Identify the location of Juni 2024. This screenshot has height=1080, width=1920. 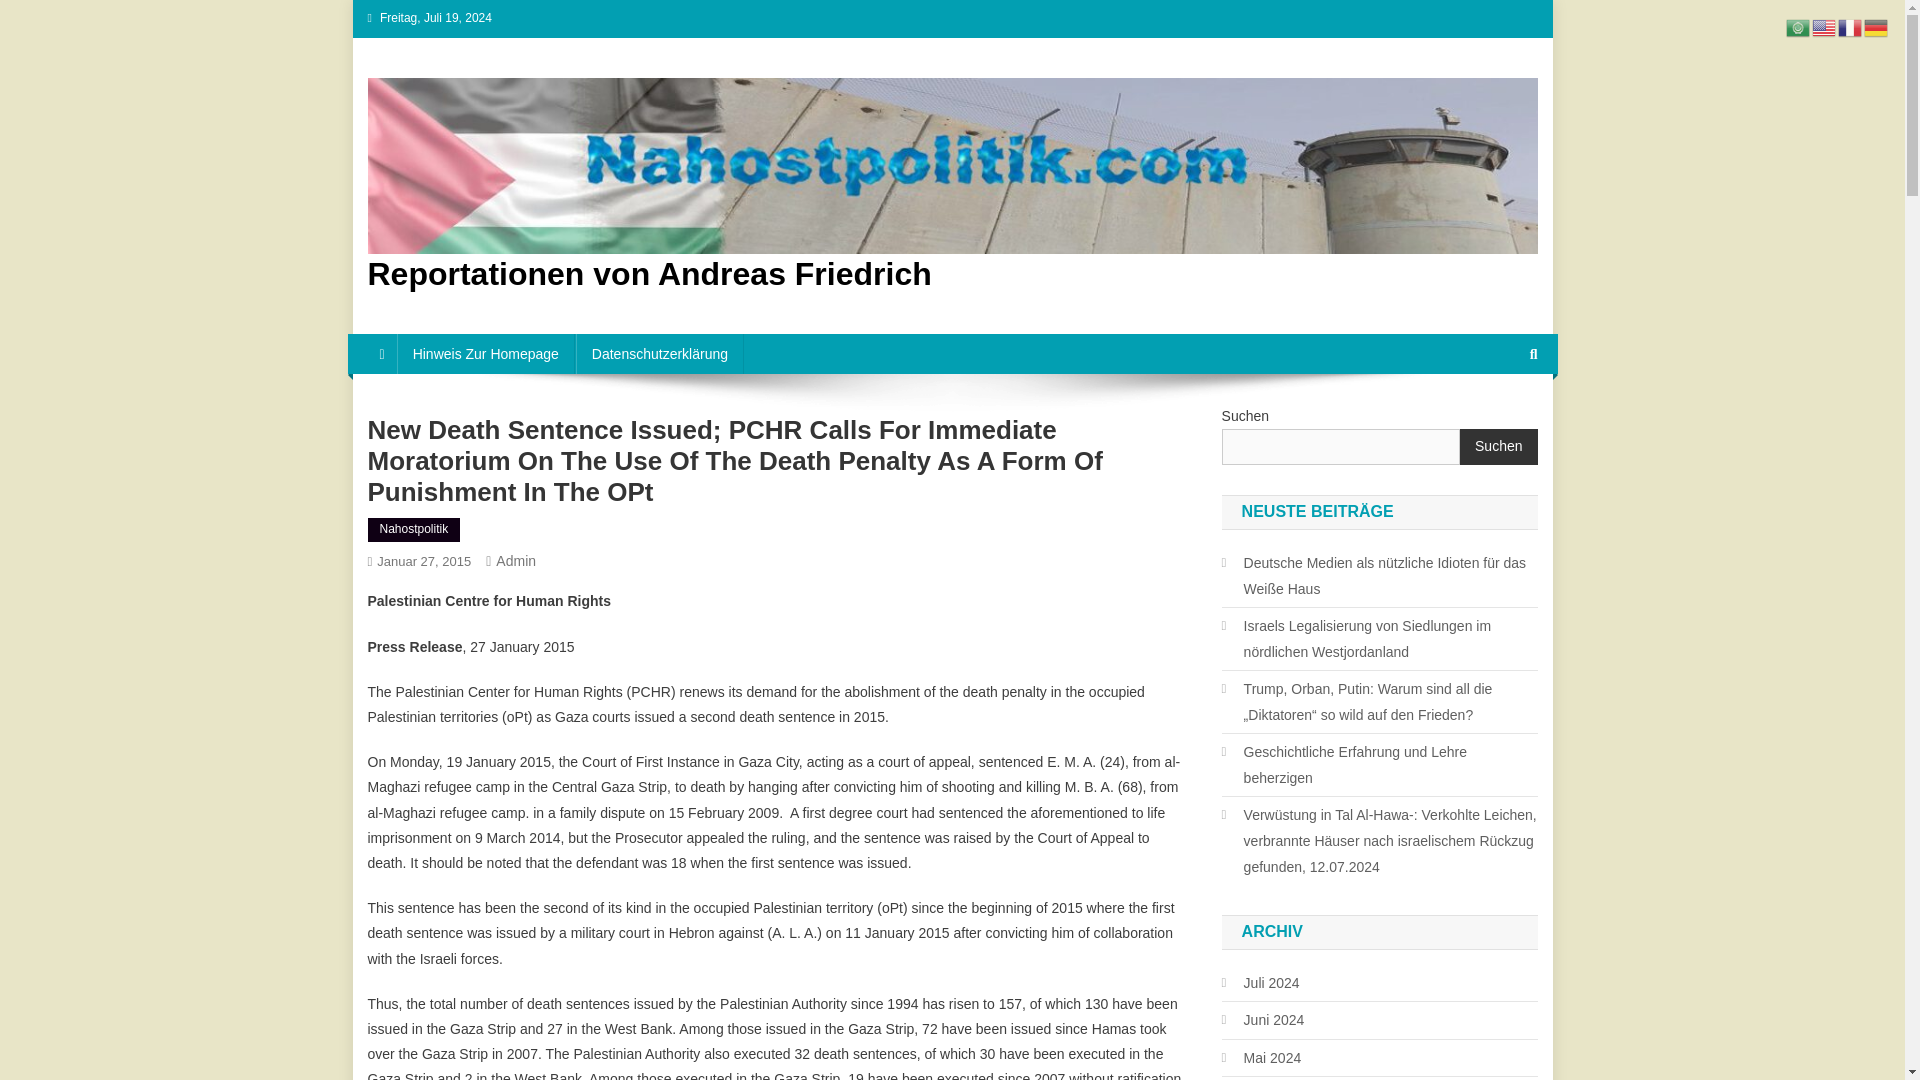
(1263, 1019).